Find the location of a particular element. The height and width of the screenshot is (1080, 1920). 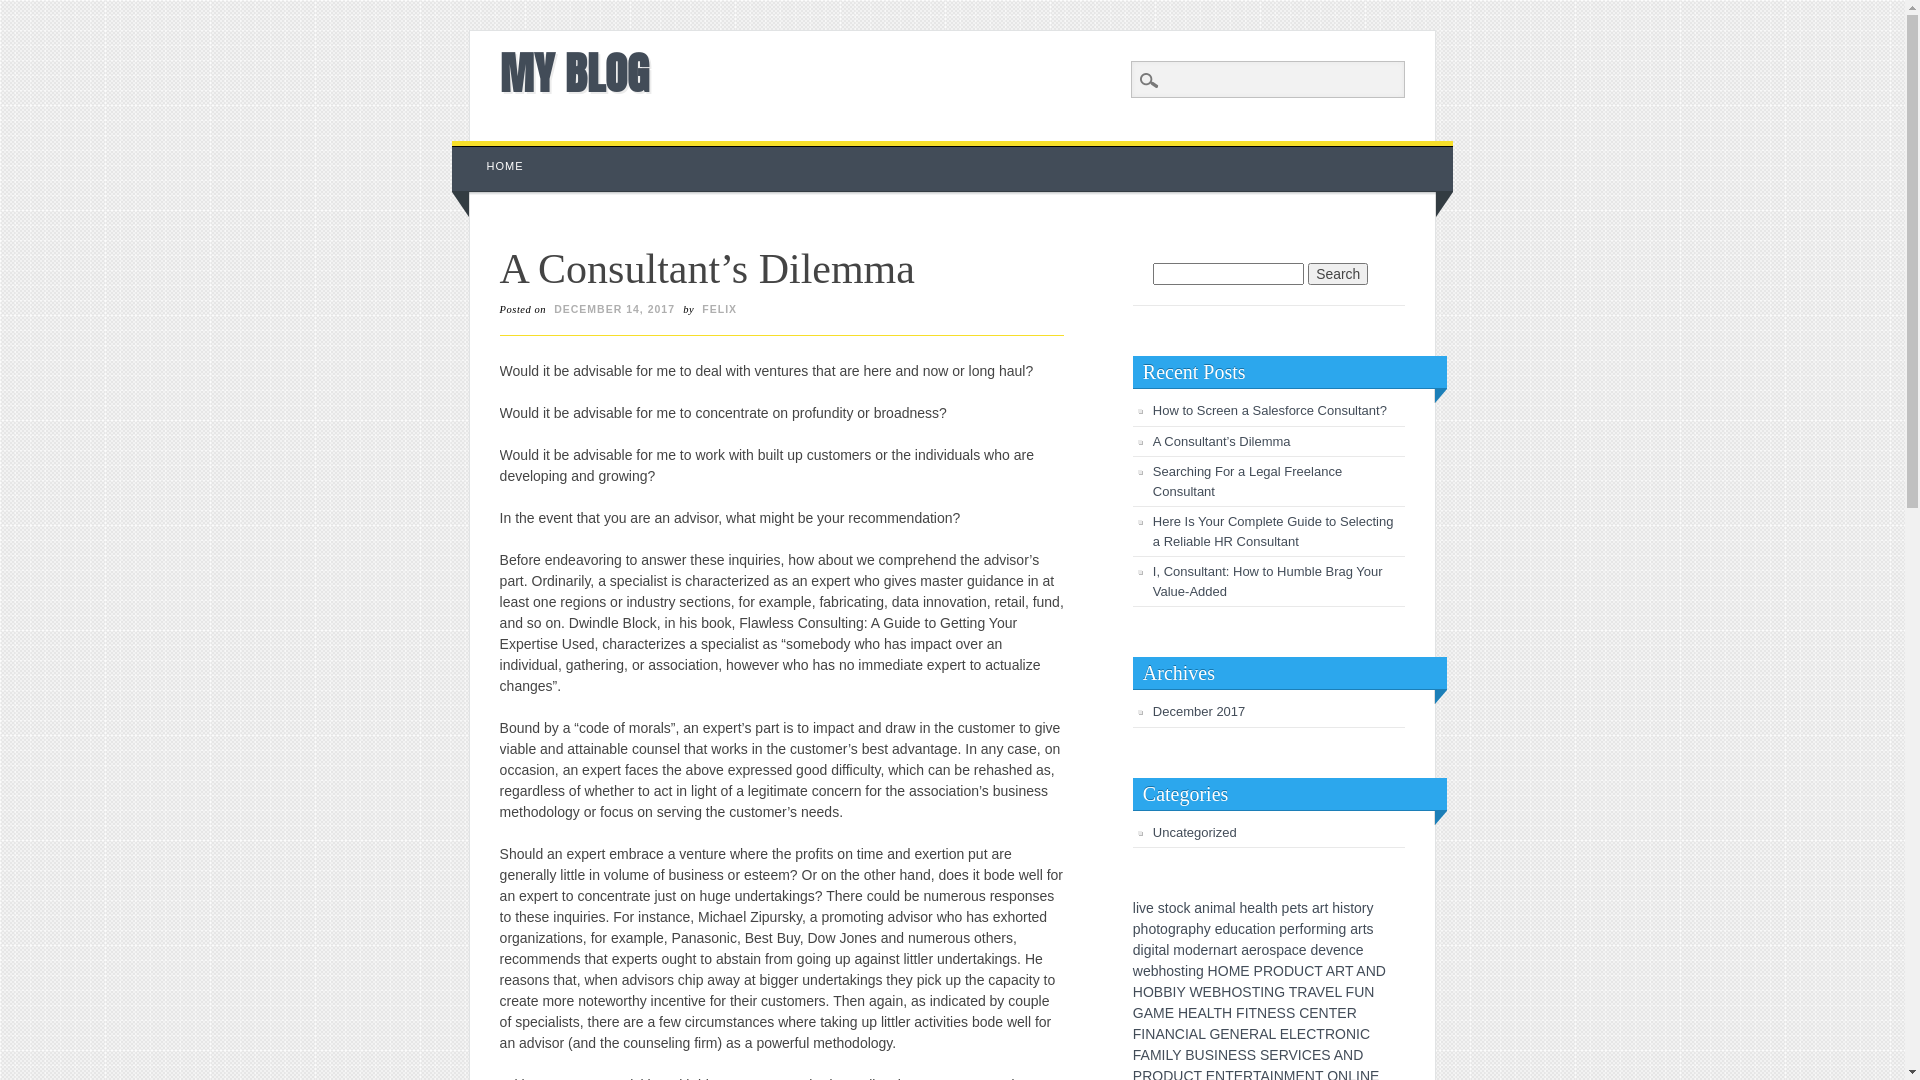

U is located at coordinates (1200, 1055).